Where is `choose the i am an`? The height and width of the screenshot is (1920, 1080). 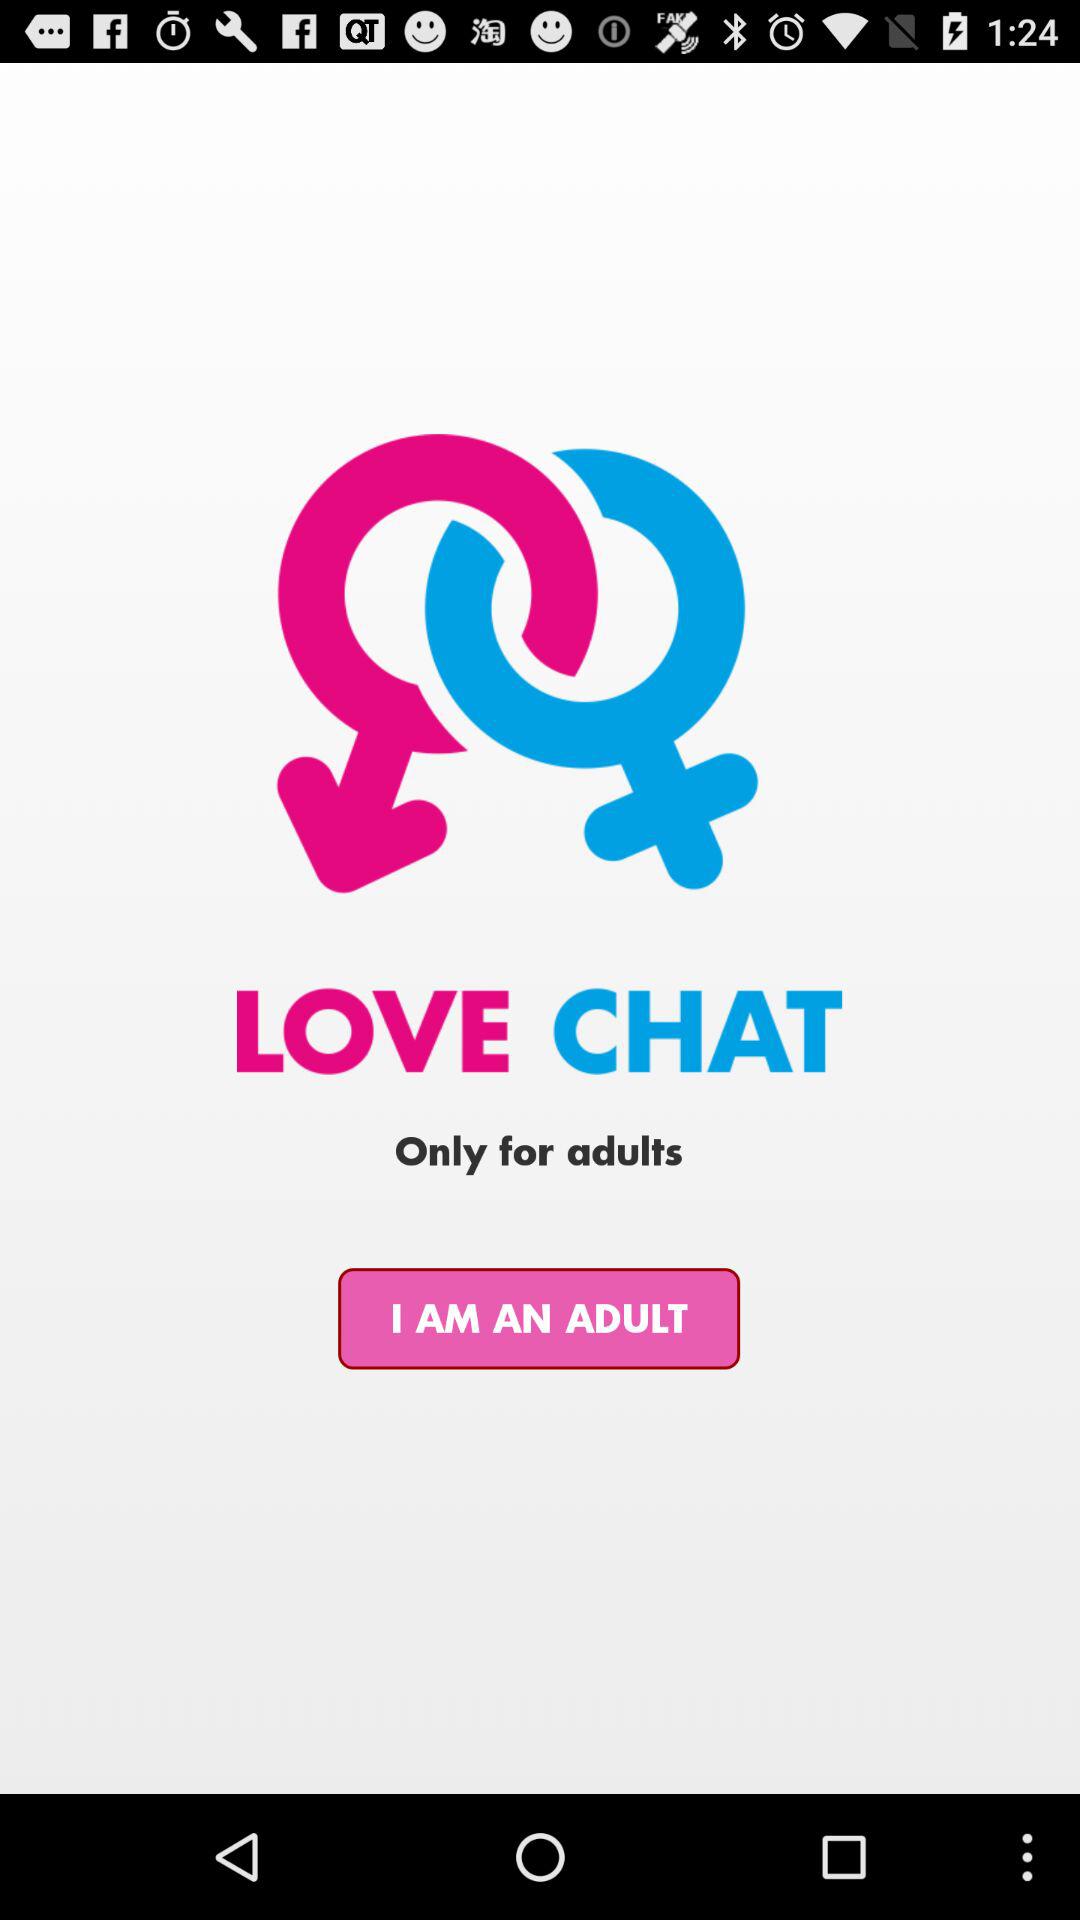
choose the i am an is located at coordinates (539, 1318).